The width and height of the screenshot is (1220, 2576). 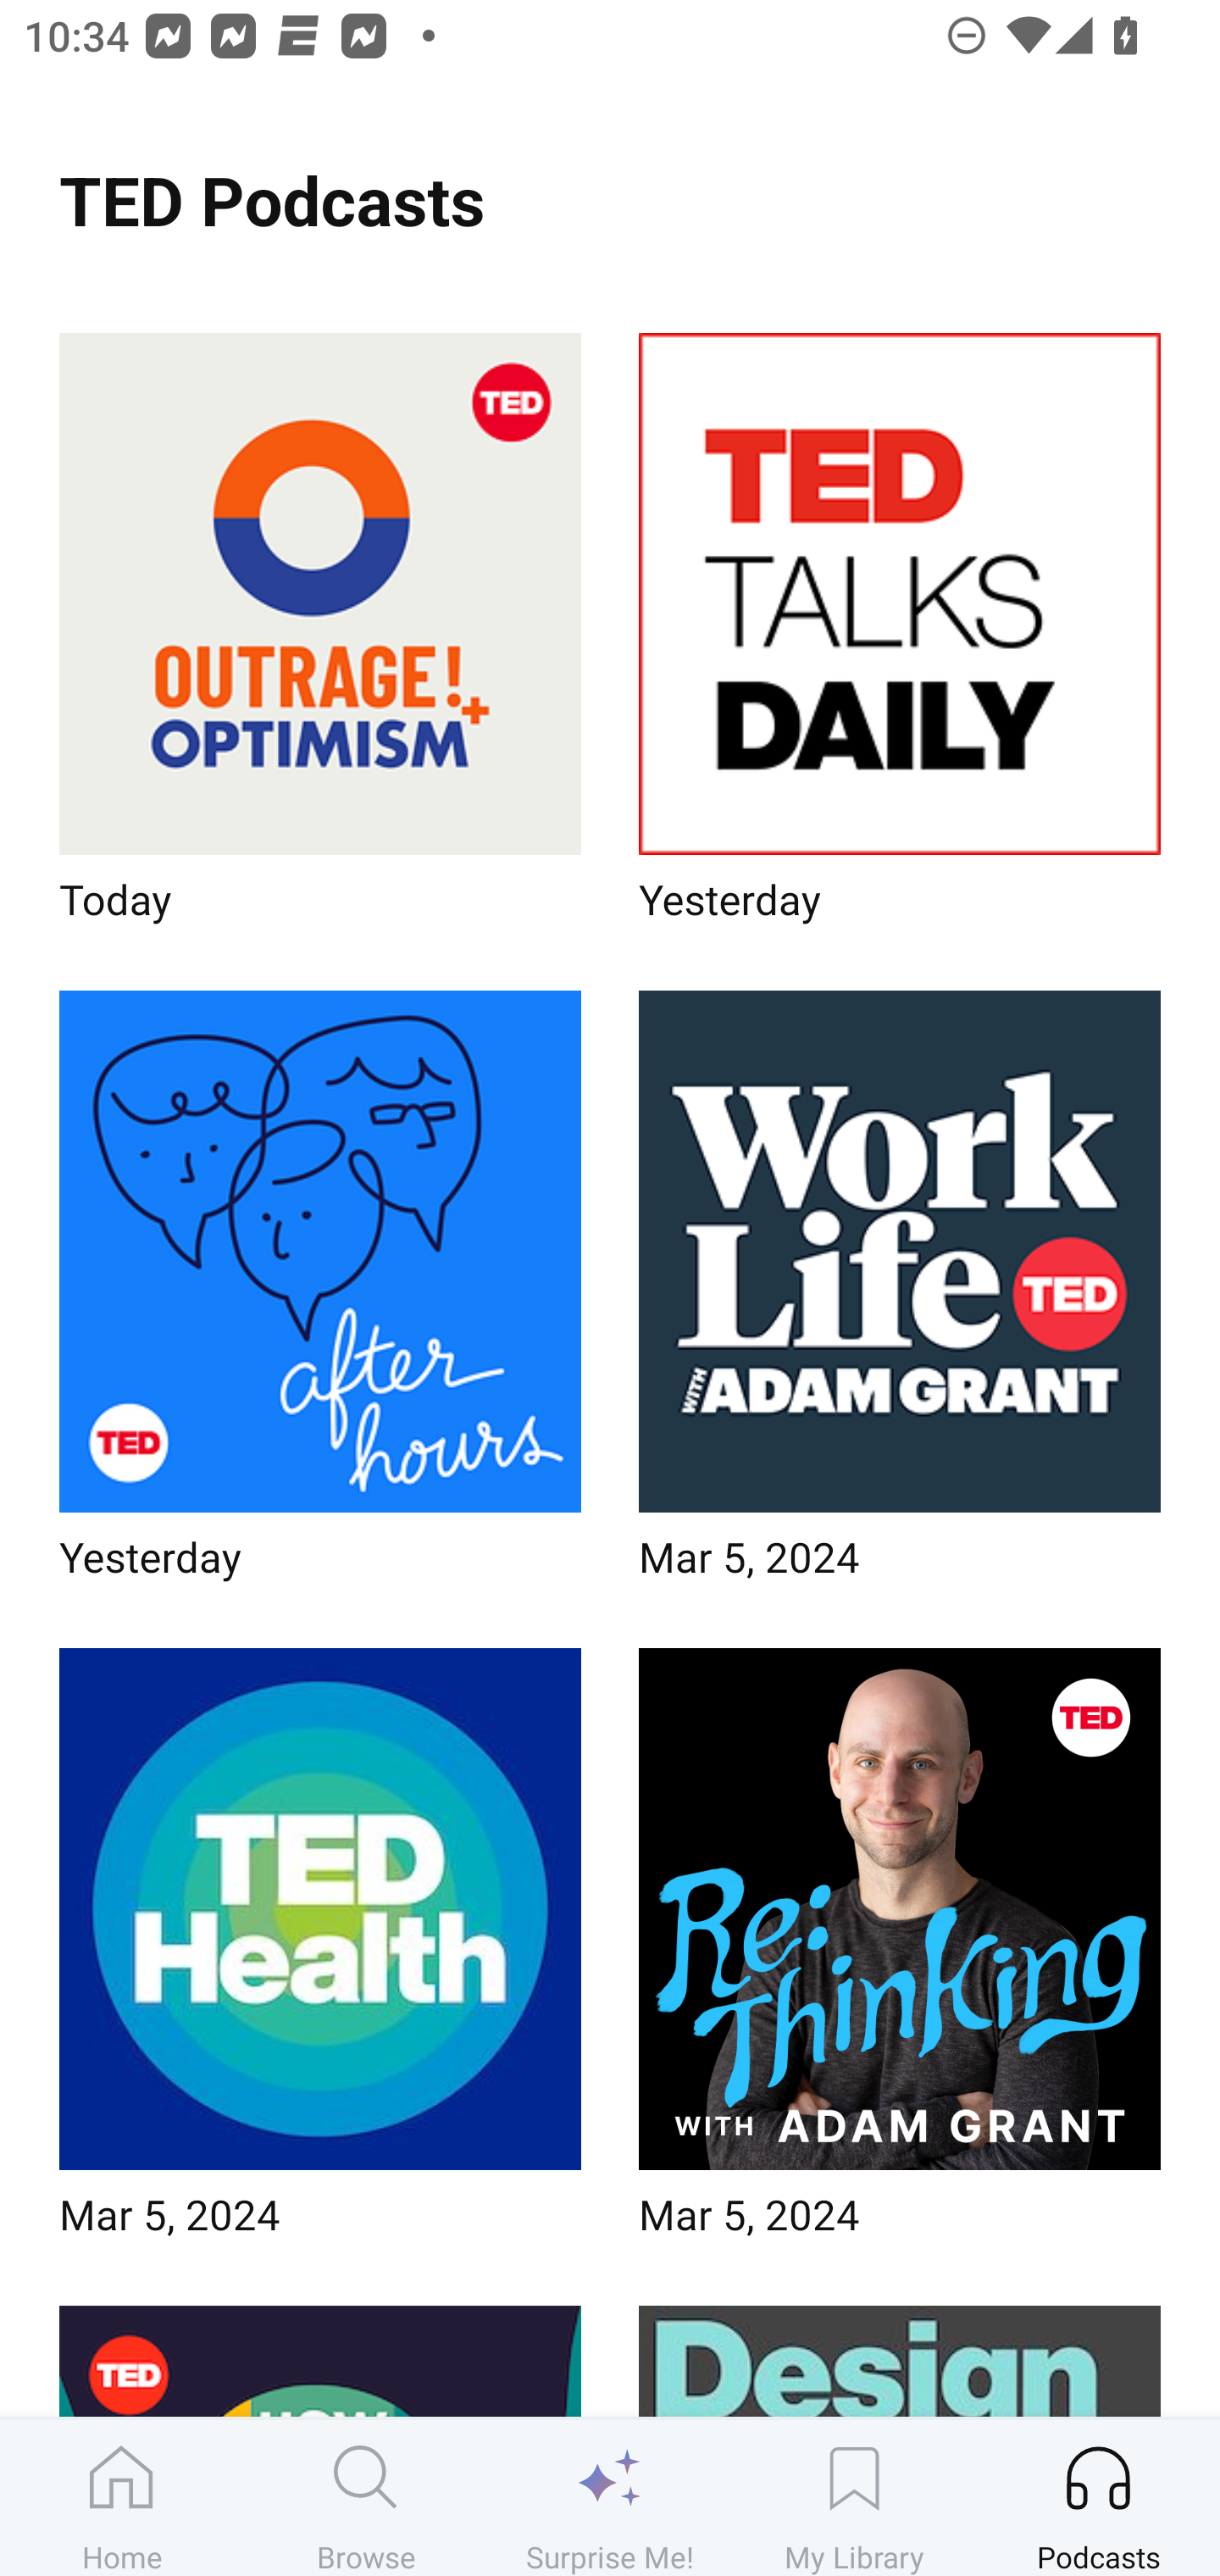 I want to click on Browse, so click(x=366, y=2497).